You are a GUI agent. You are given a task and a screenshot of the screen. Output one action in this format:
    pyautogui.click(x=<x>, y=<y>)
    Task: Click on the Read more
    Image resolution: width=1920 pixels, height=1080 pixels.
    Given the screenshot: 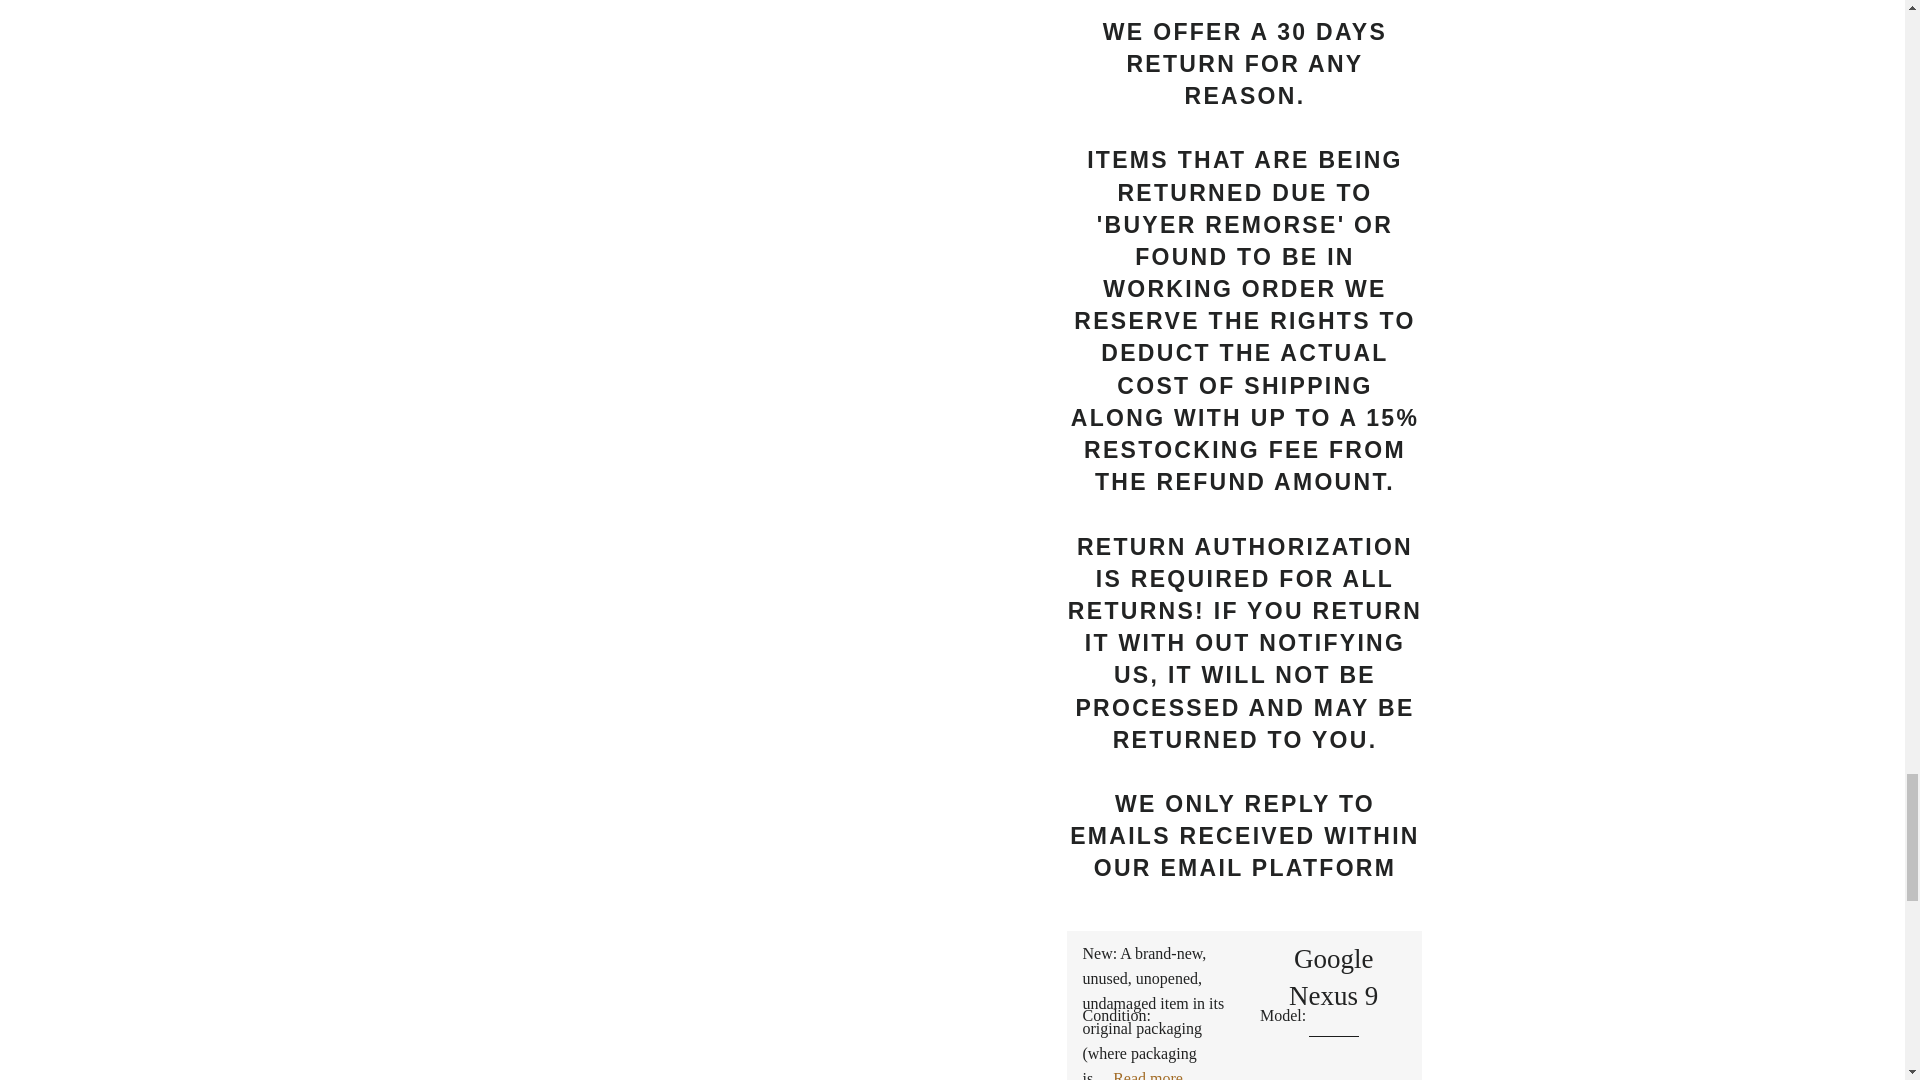 What is the action you would take?
    pyautogui.click(x=1148, y=1075)
    